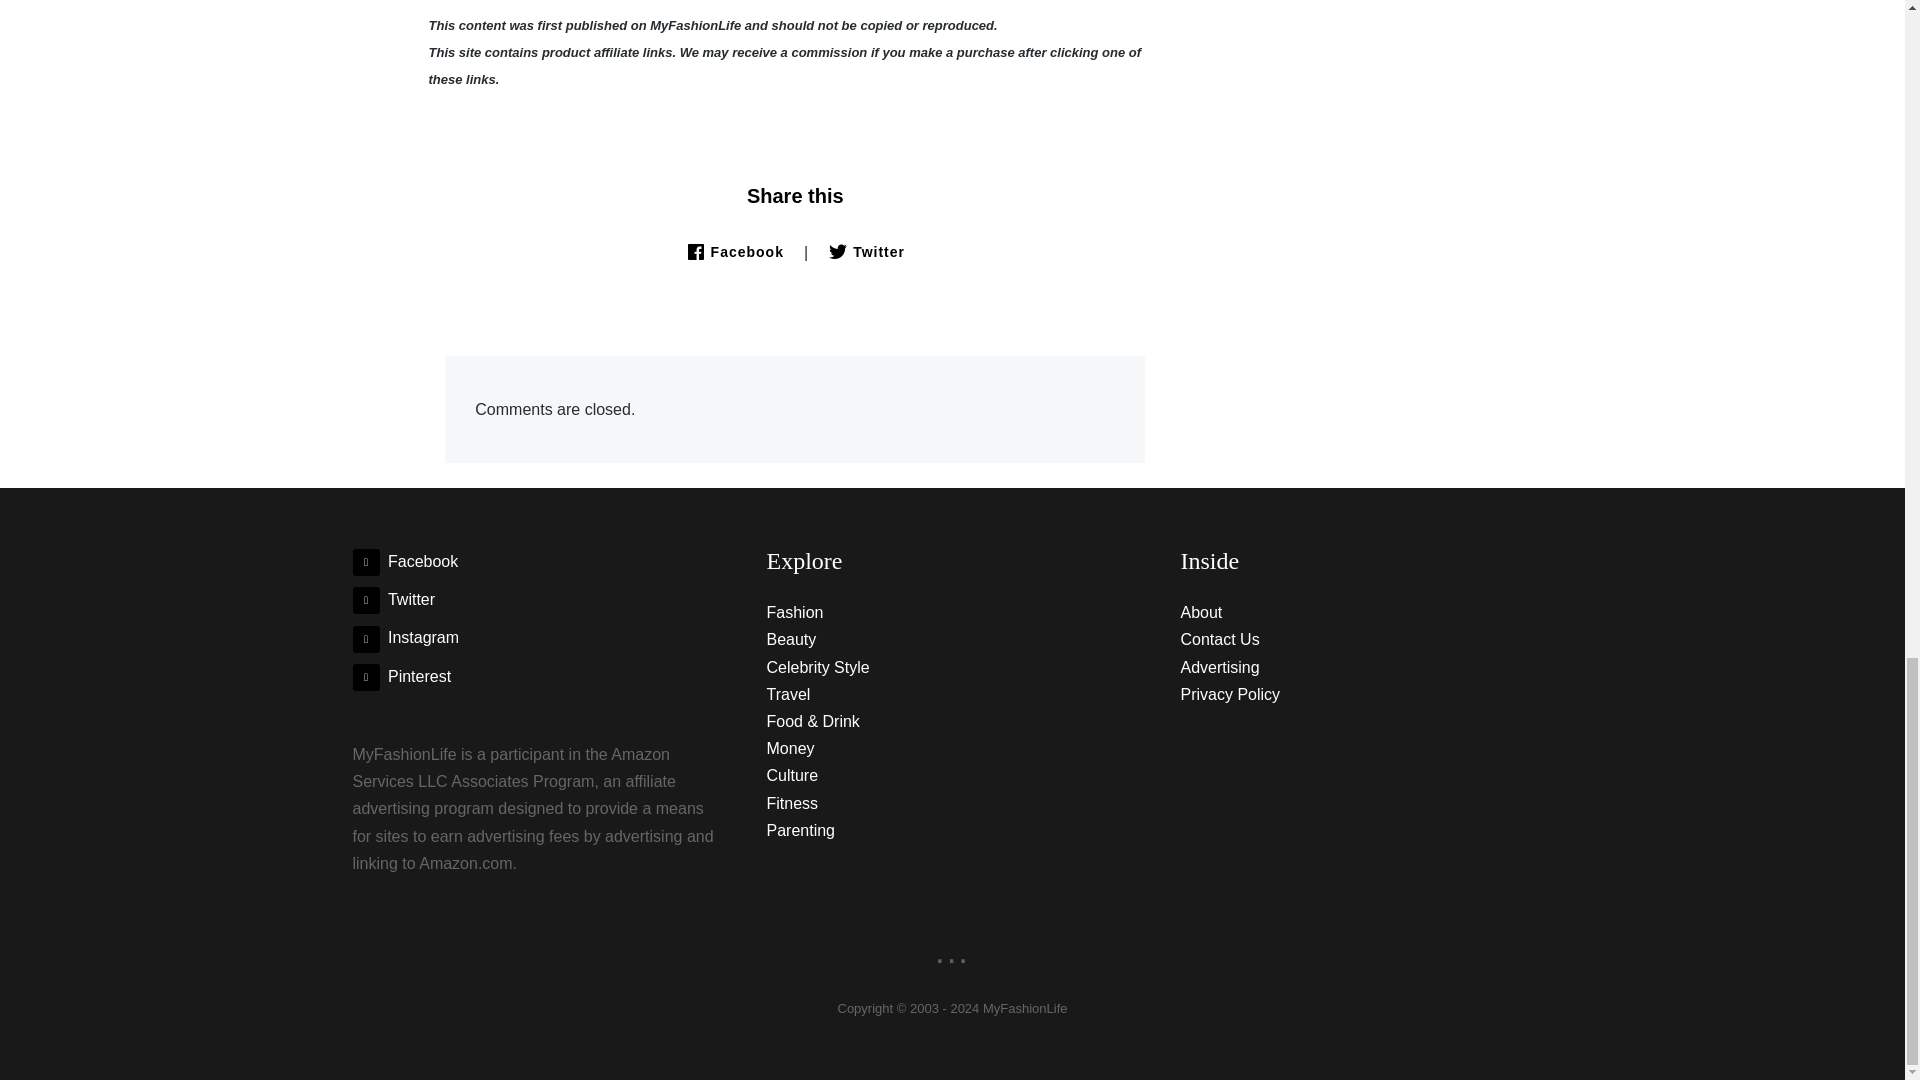 This screenshot has height=1080, width=1920. What do you see at coordinates (866, 252) in the screenshot?
I see `Tweet this on Twitter` at bounding box center [866, 252].